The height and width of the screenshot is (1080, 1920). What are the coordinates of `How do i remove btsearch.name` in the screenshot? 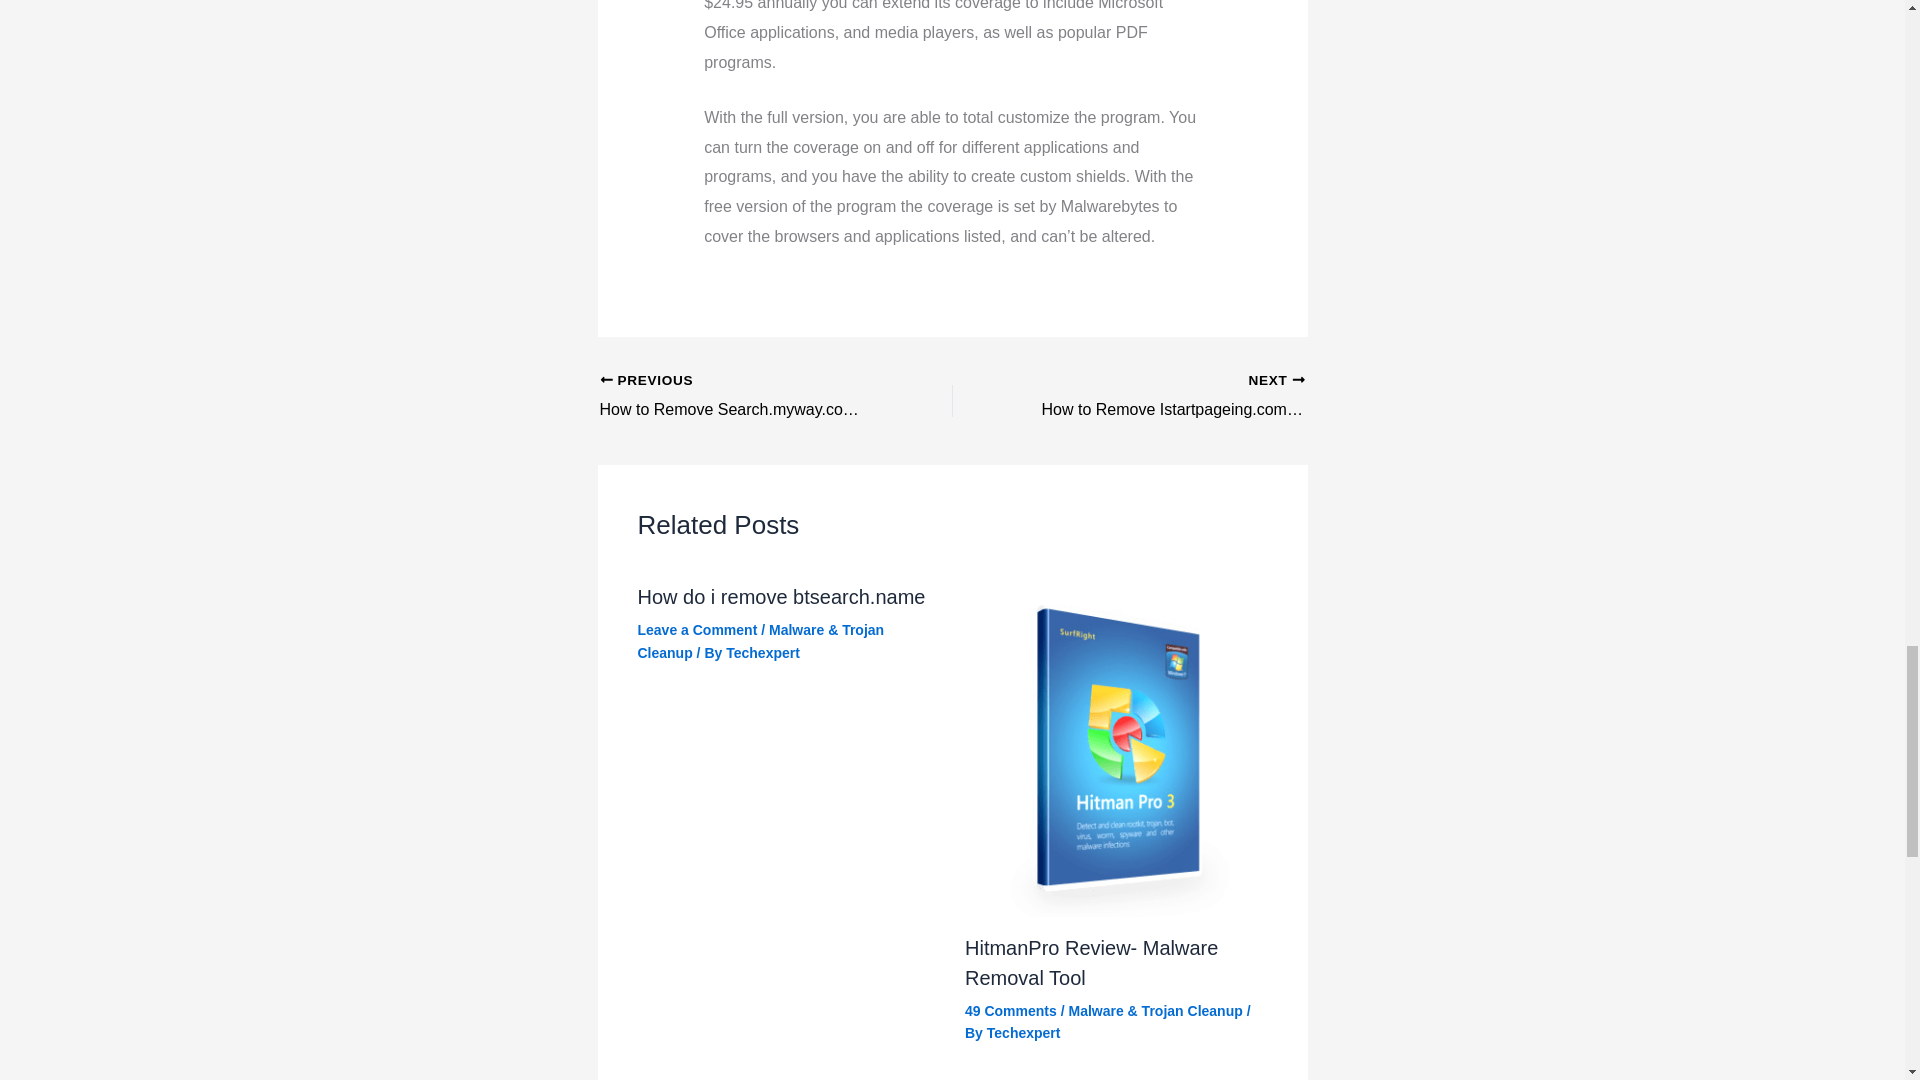 It's located at (781, 597).